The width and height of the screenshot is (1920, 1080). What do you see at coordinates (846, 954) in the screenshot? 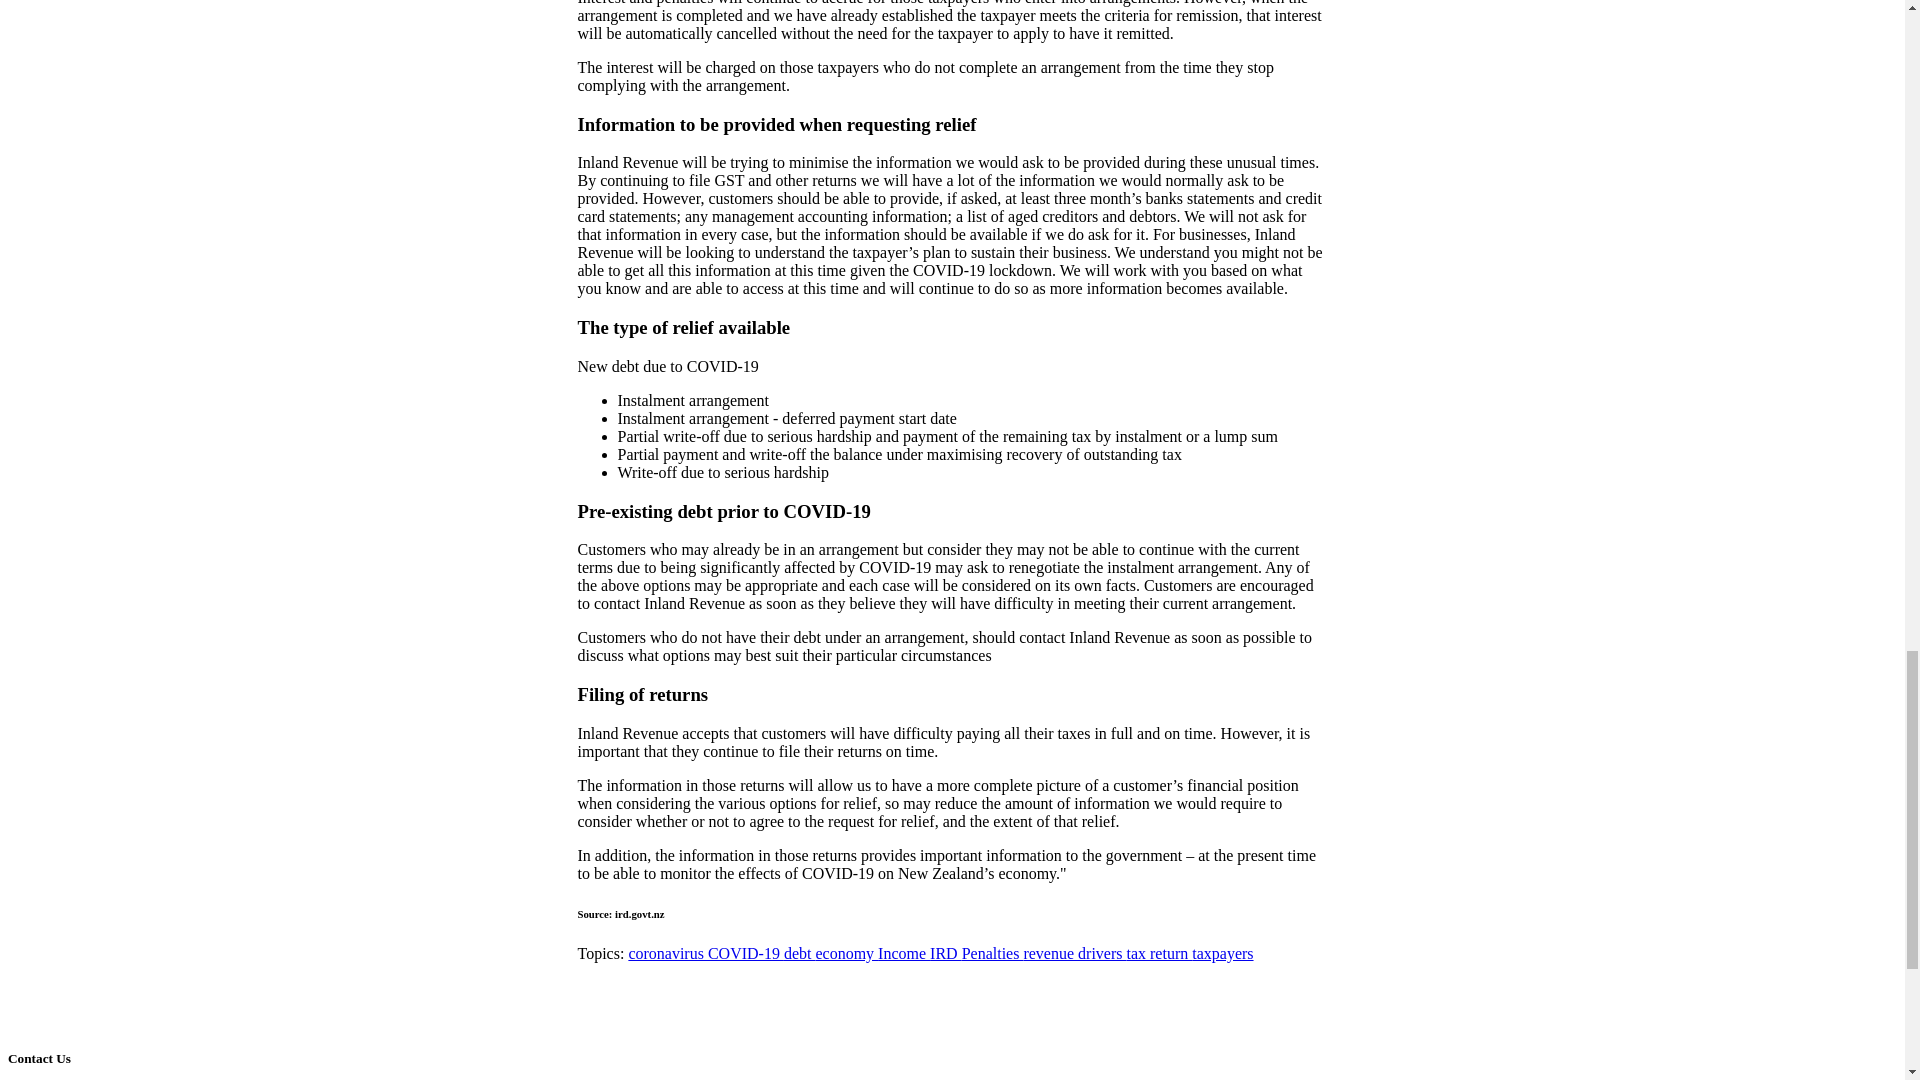
I see `economy` at bounding box center [846, 954].